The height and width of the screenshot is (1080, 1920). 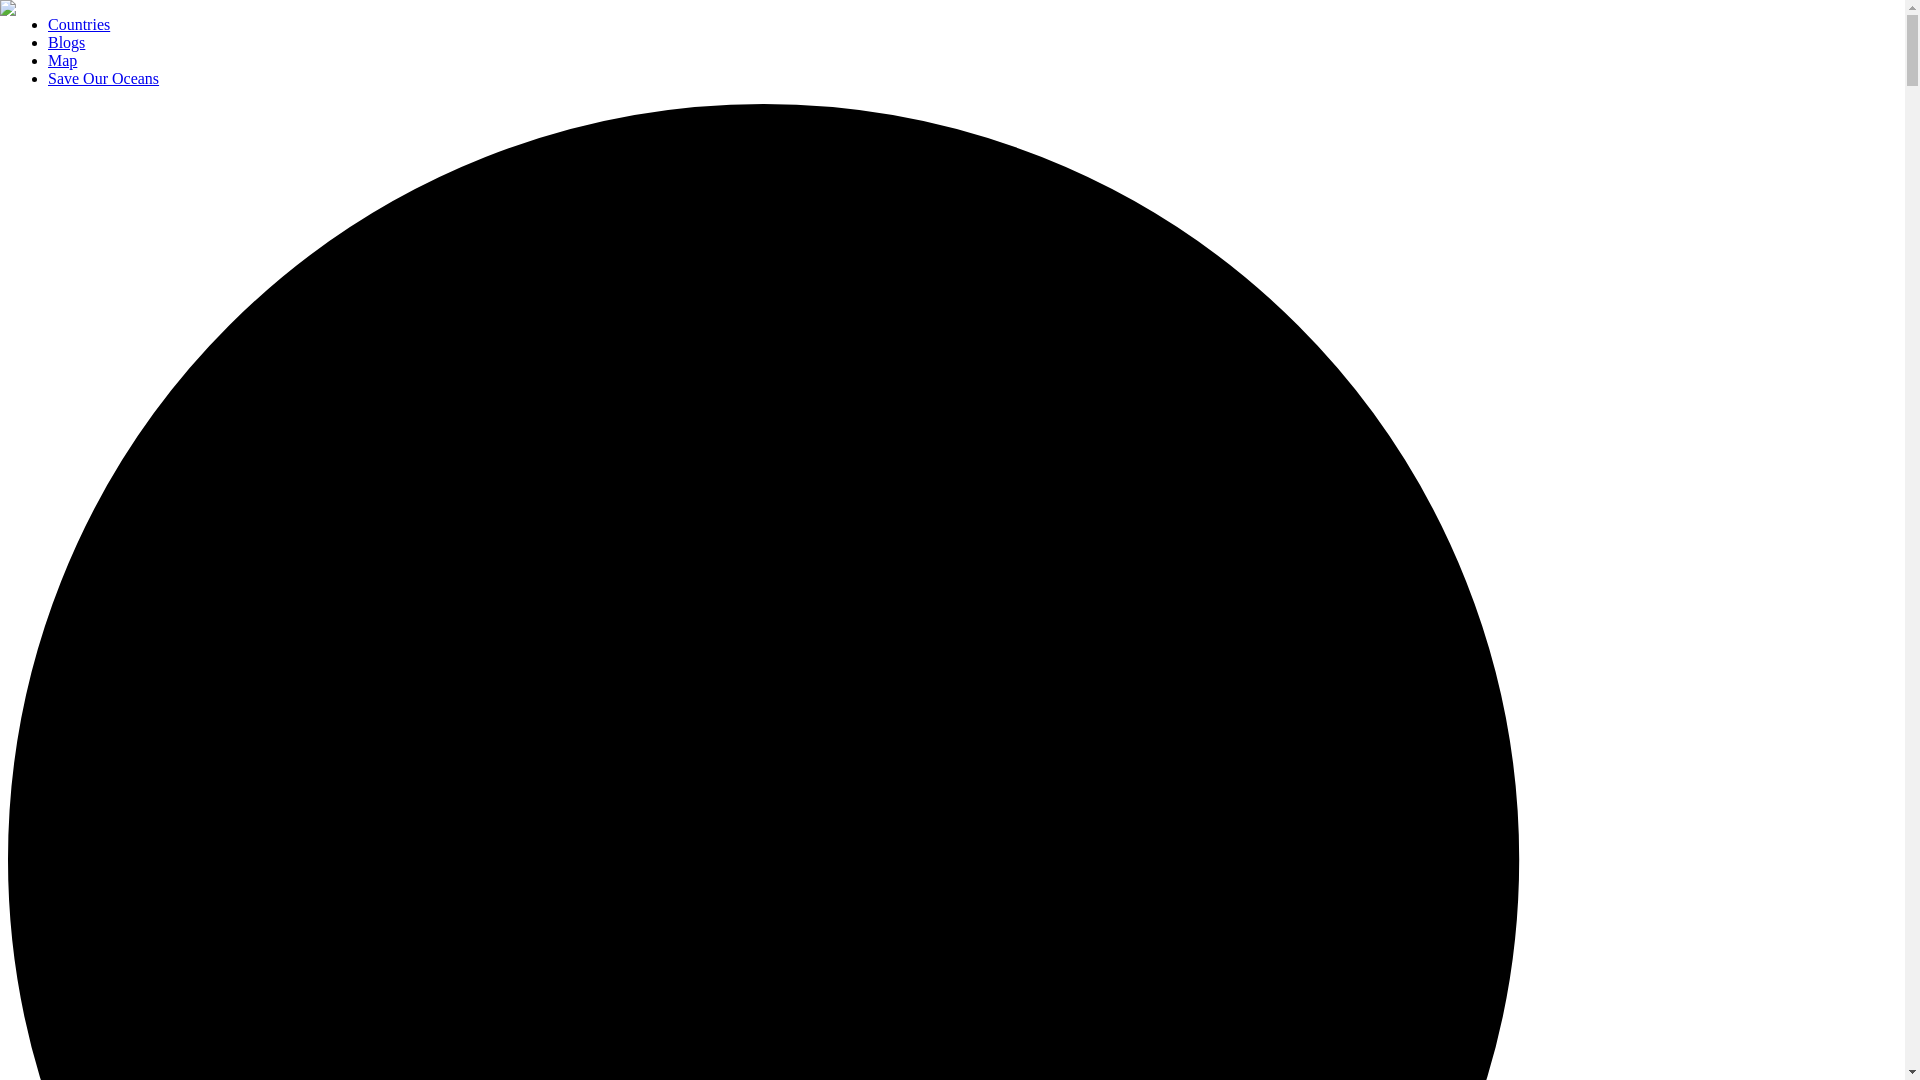 What do you see at coordinates (66, 42) in the screenshot?
I see `Blogs` at bounding box center [66, 42].